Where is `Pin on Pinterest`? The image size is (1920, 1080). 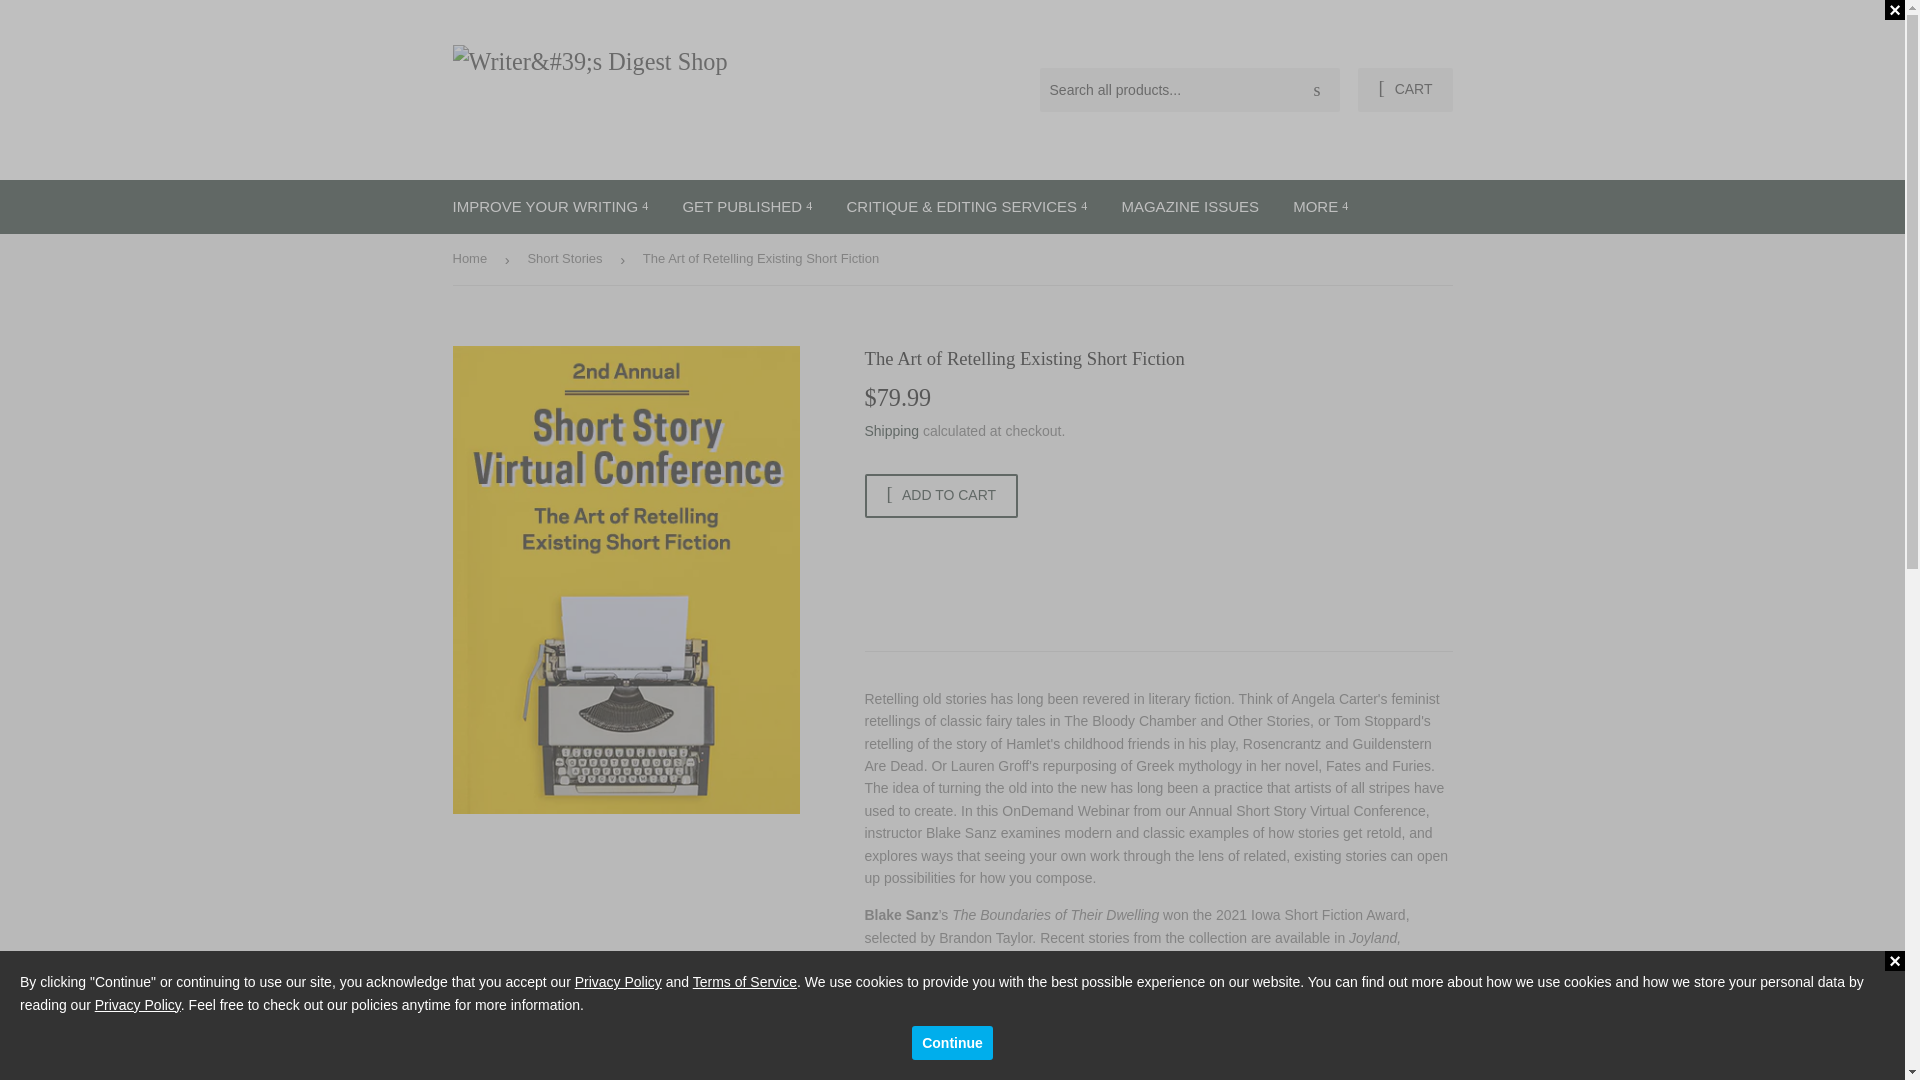 Pin on Pinterest is located at coordinates (1060, 1034).